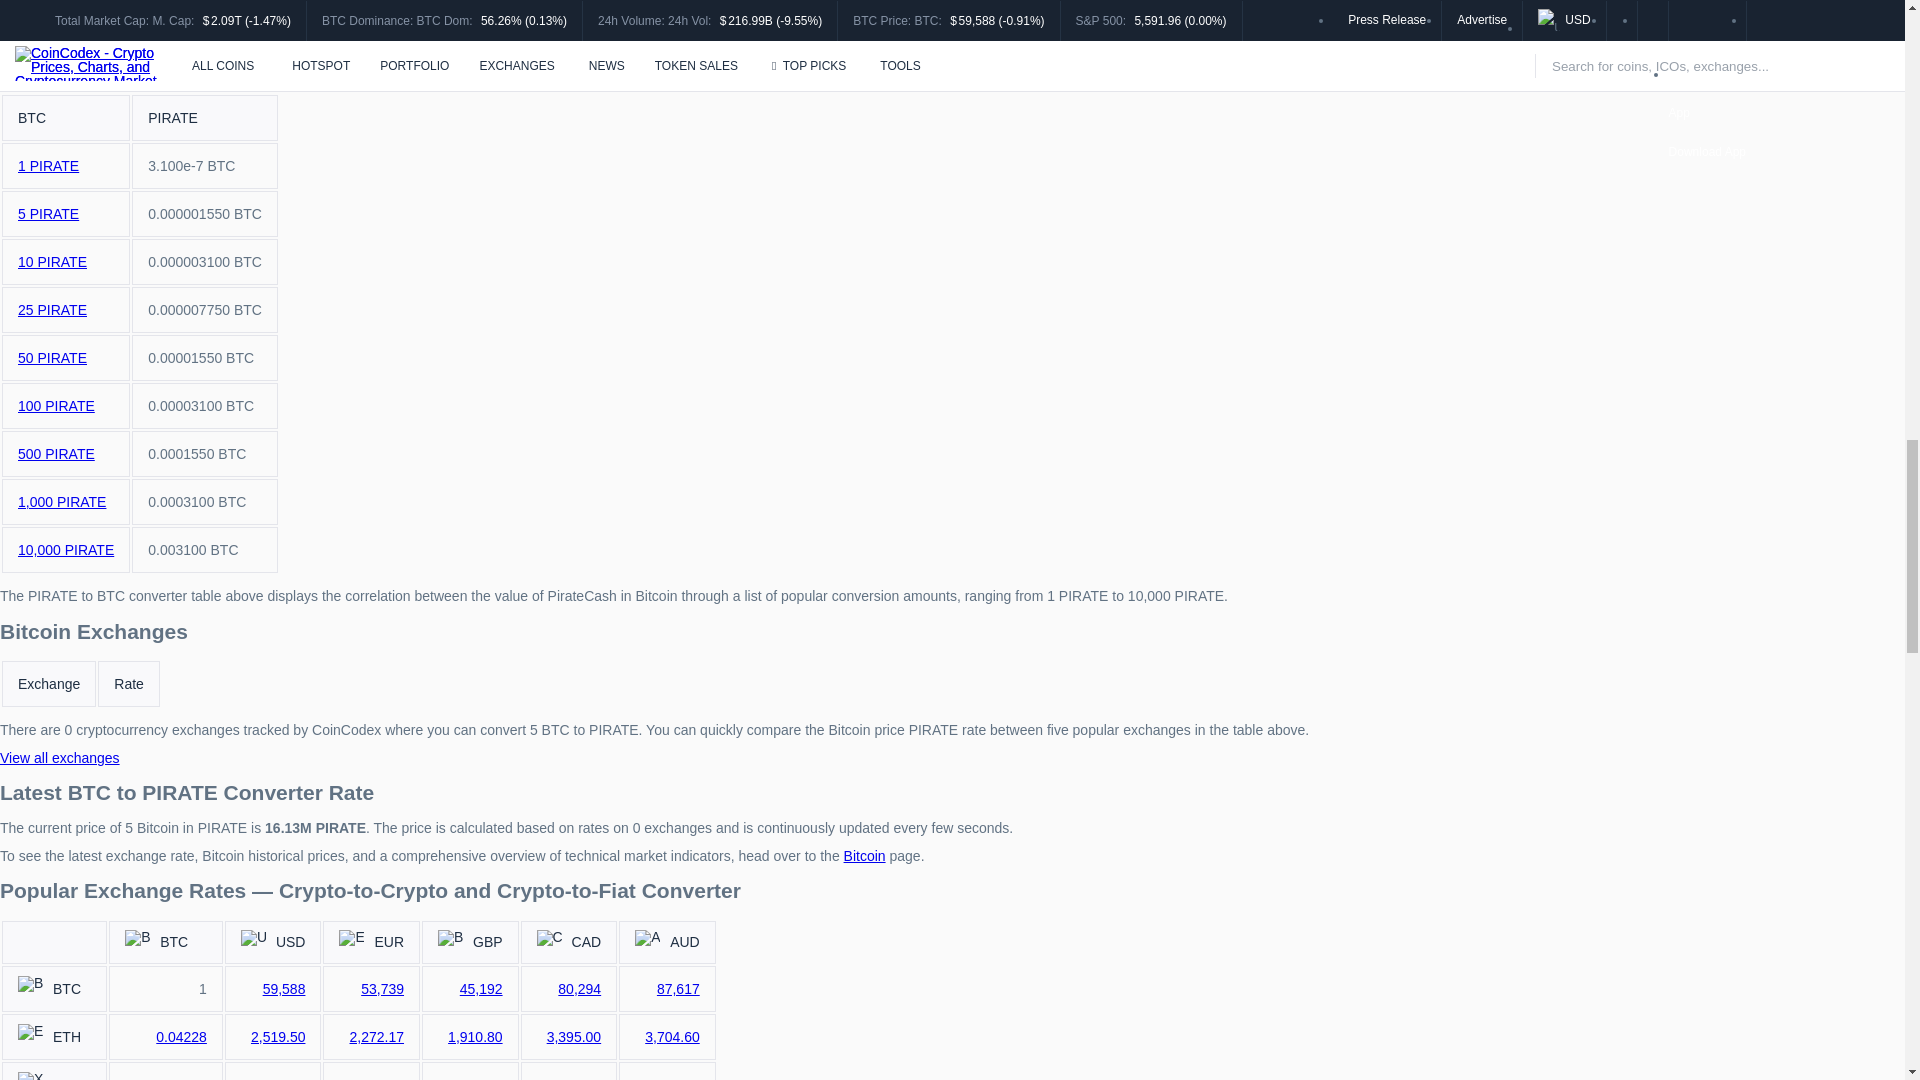  Describe the element at coordinates (52, 358) in the screenshot. I see `50 PIRATE` at that location.